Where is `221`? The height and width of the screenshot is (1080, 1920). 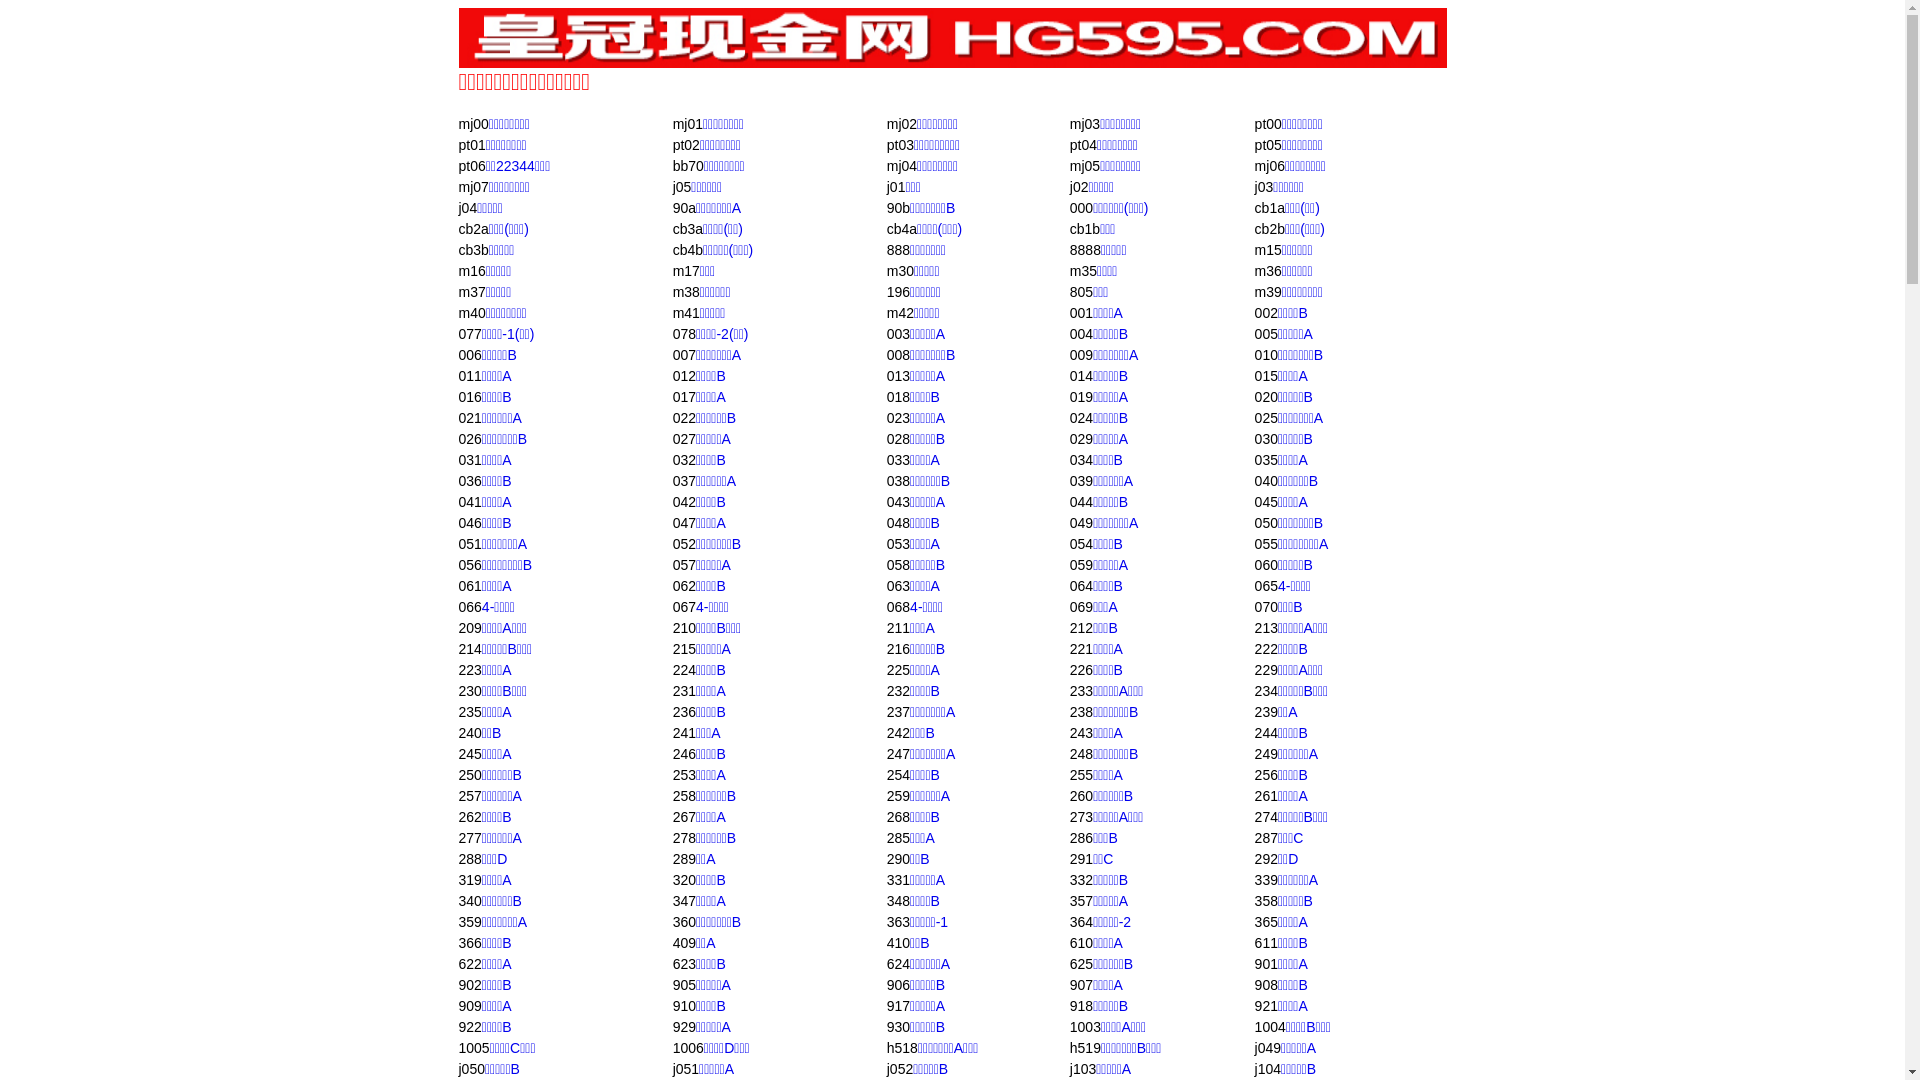 221 is located at coordinates (1082, 649).